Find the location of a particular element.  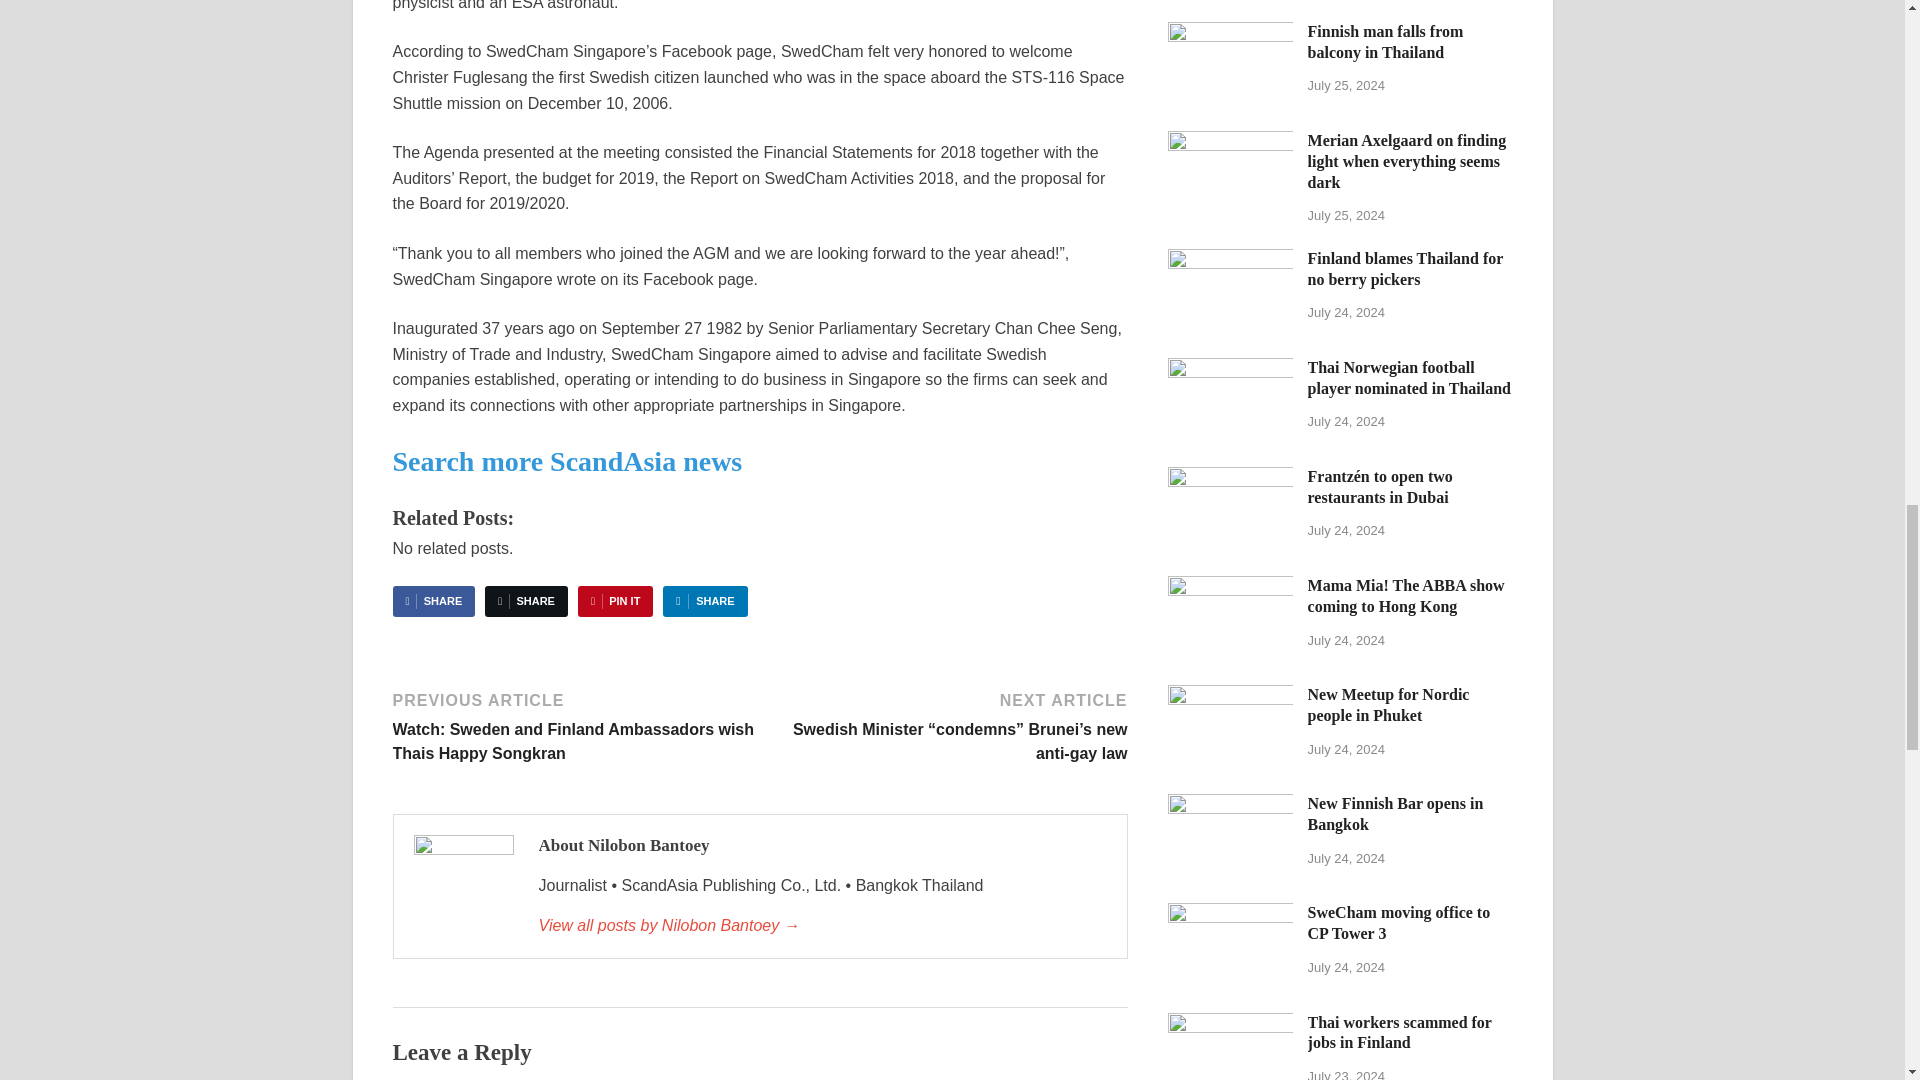

Nilobon Bantoey is located at coordinates (821, 926).